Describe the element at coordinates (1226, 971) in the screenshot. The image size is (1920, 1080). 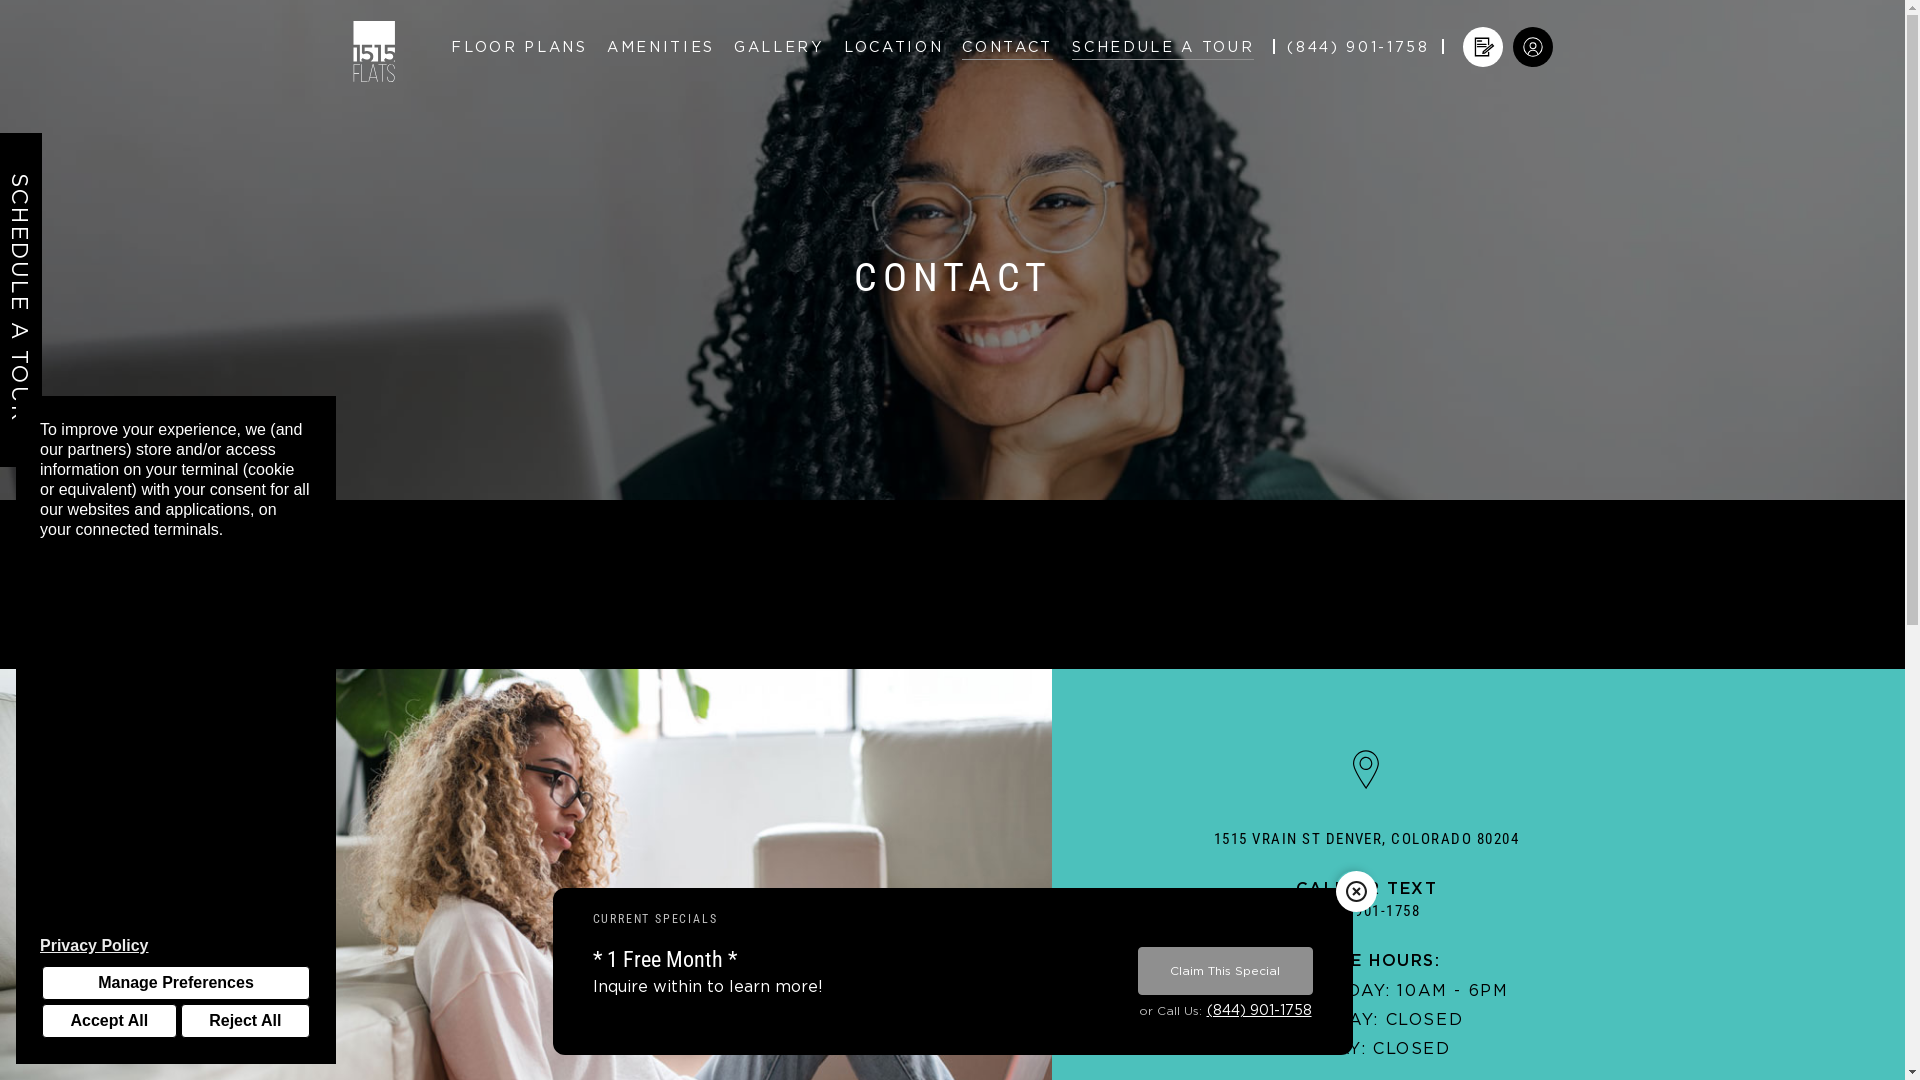
I see `Claim This Special` at that location.